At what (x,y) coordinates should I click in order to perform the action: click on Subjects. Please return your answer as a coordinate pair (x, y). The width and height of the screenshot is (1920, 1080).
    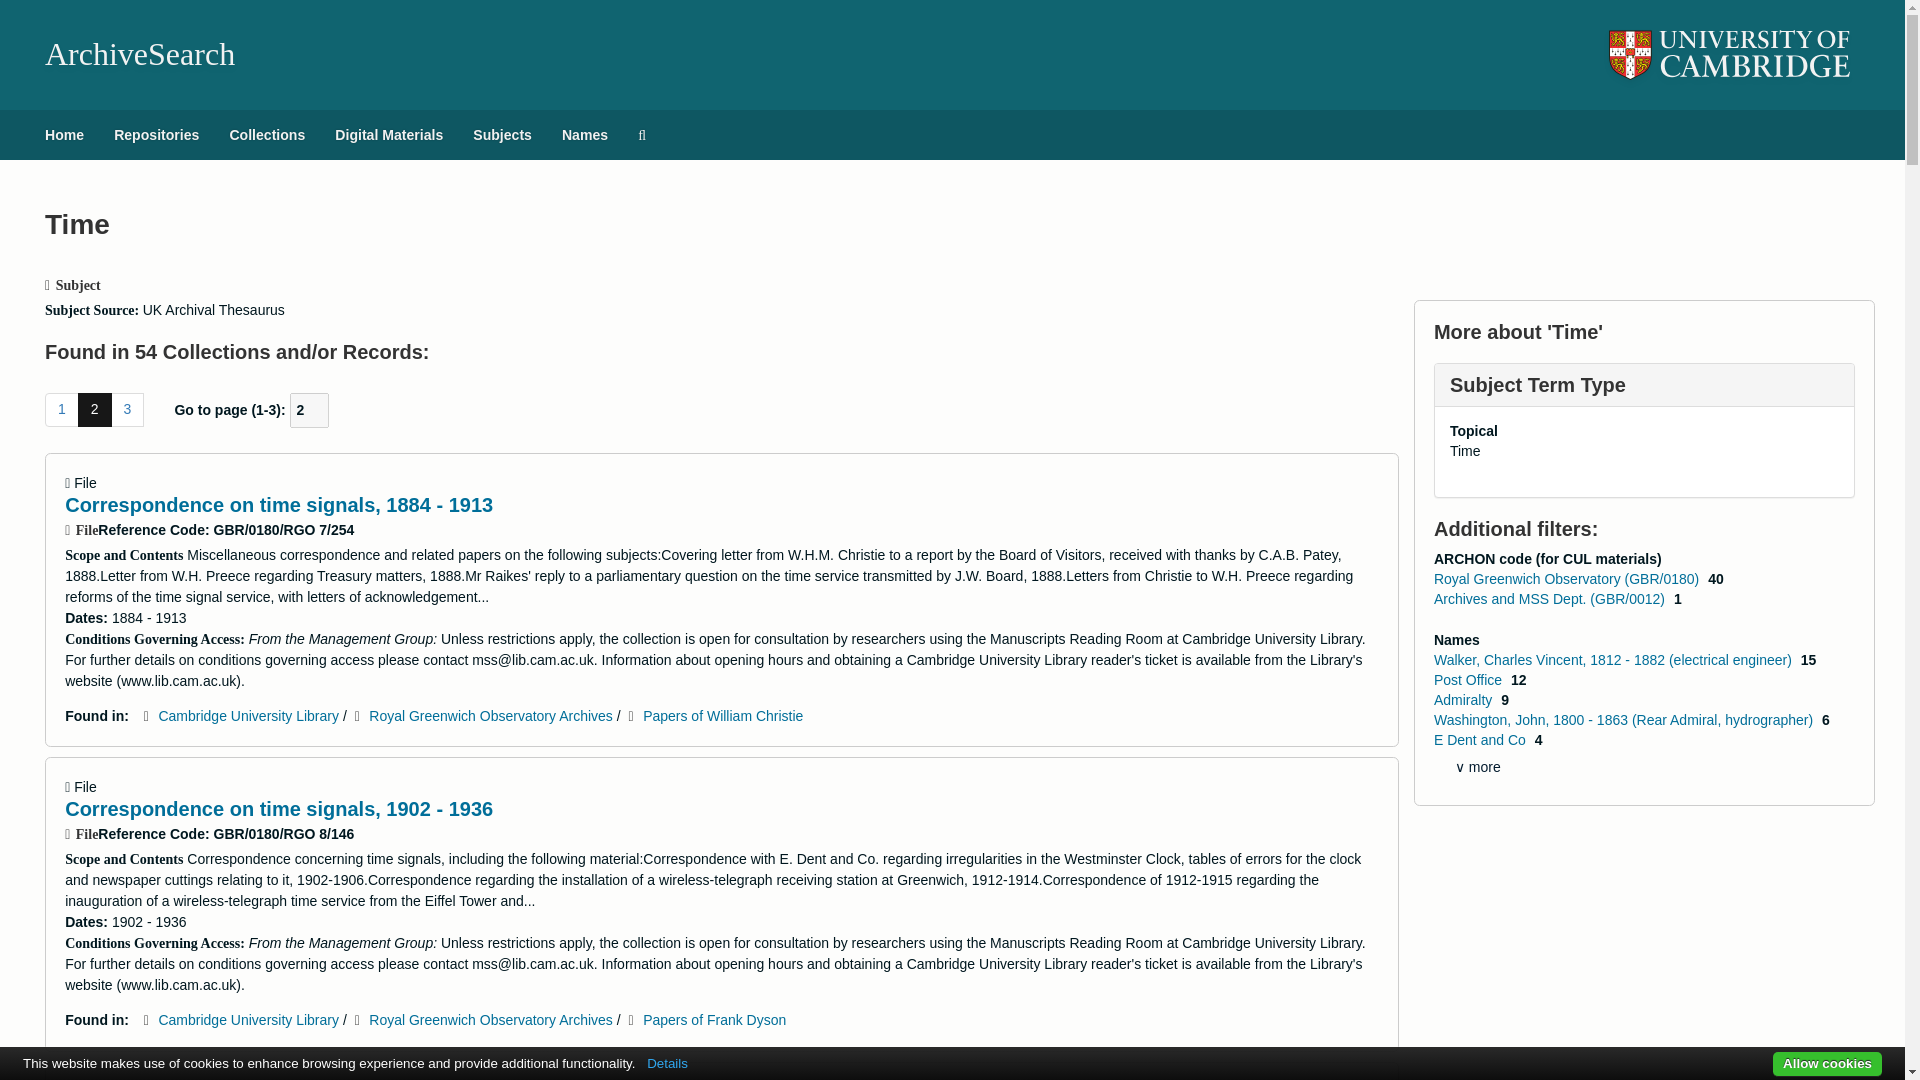
    Looking at the image, I should click on (502, 134).